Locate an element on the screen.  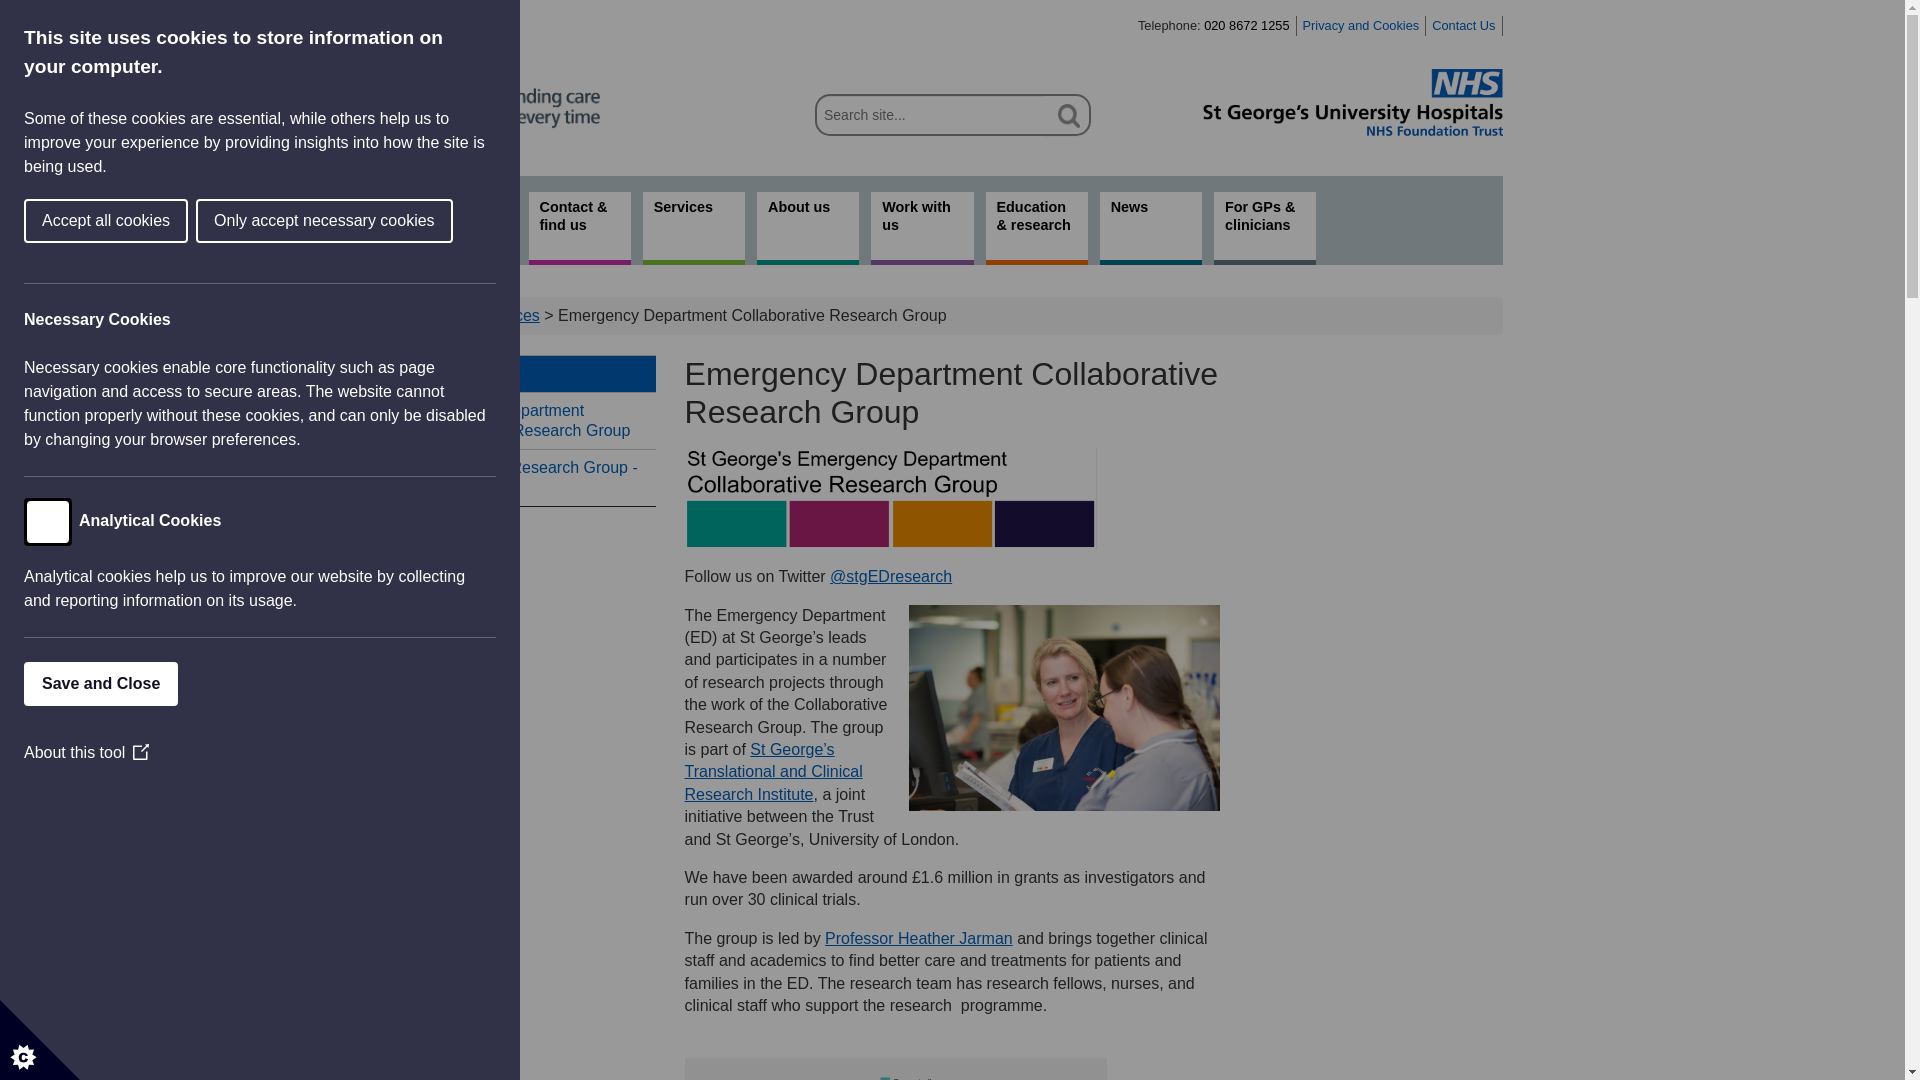
Privacy and Cookies is located at coordinates (1362, 26).